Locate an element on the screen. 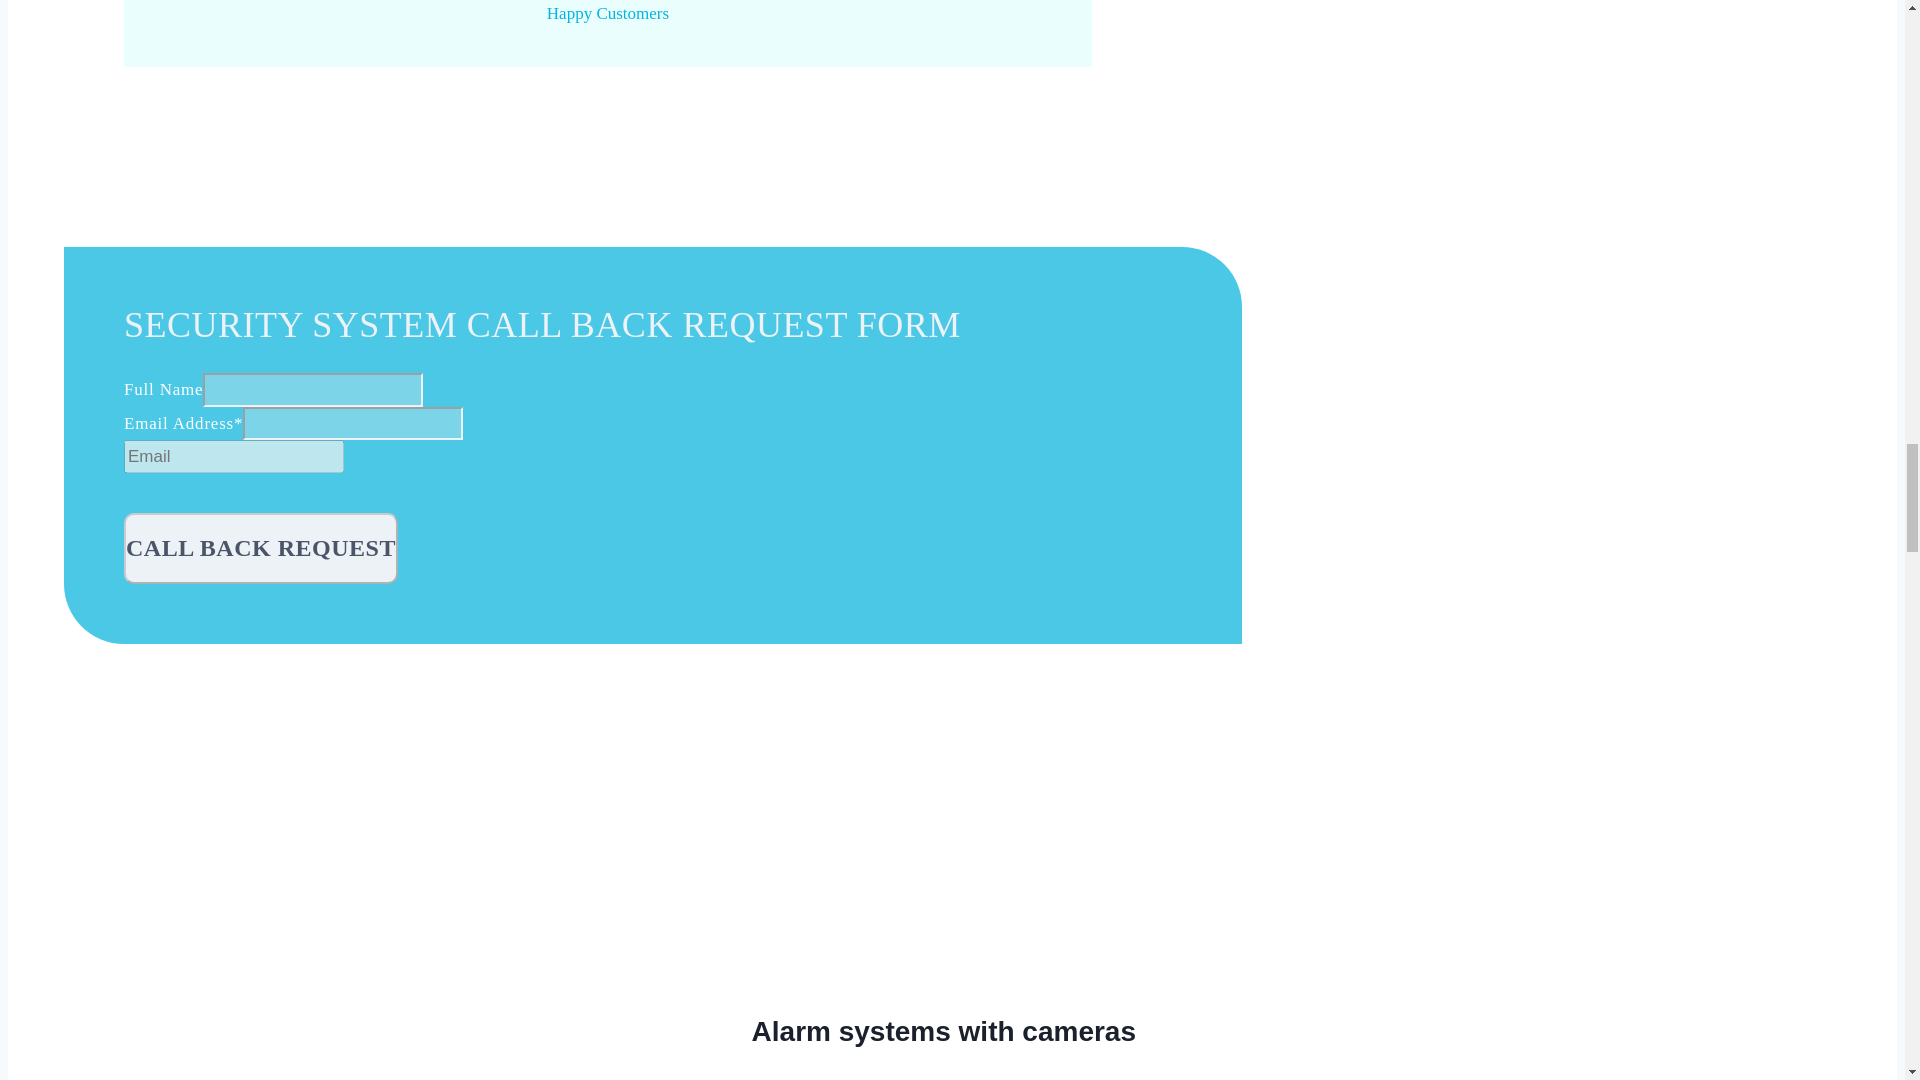 Image resolution: width=1920 pixels, height=1080 pixels. CALL BACK REQUEST is located at coordinates (260, 548).